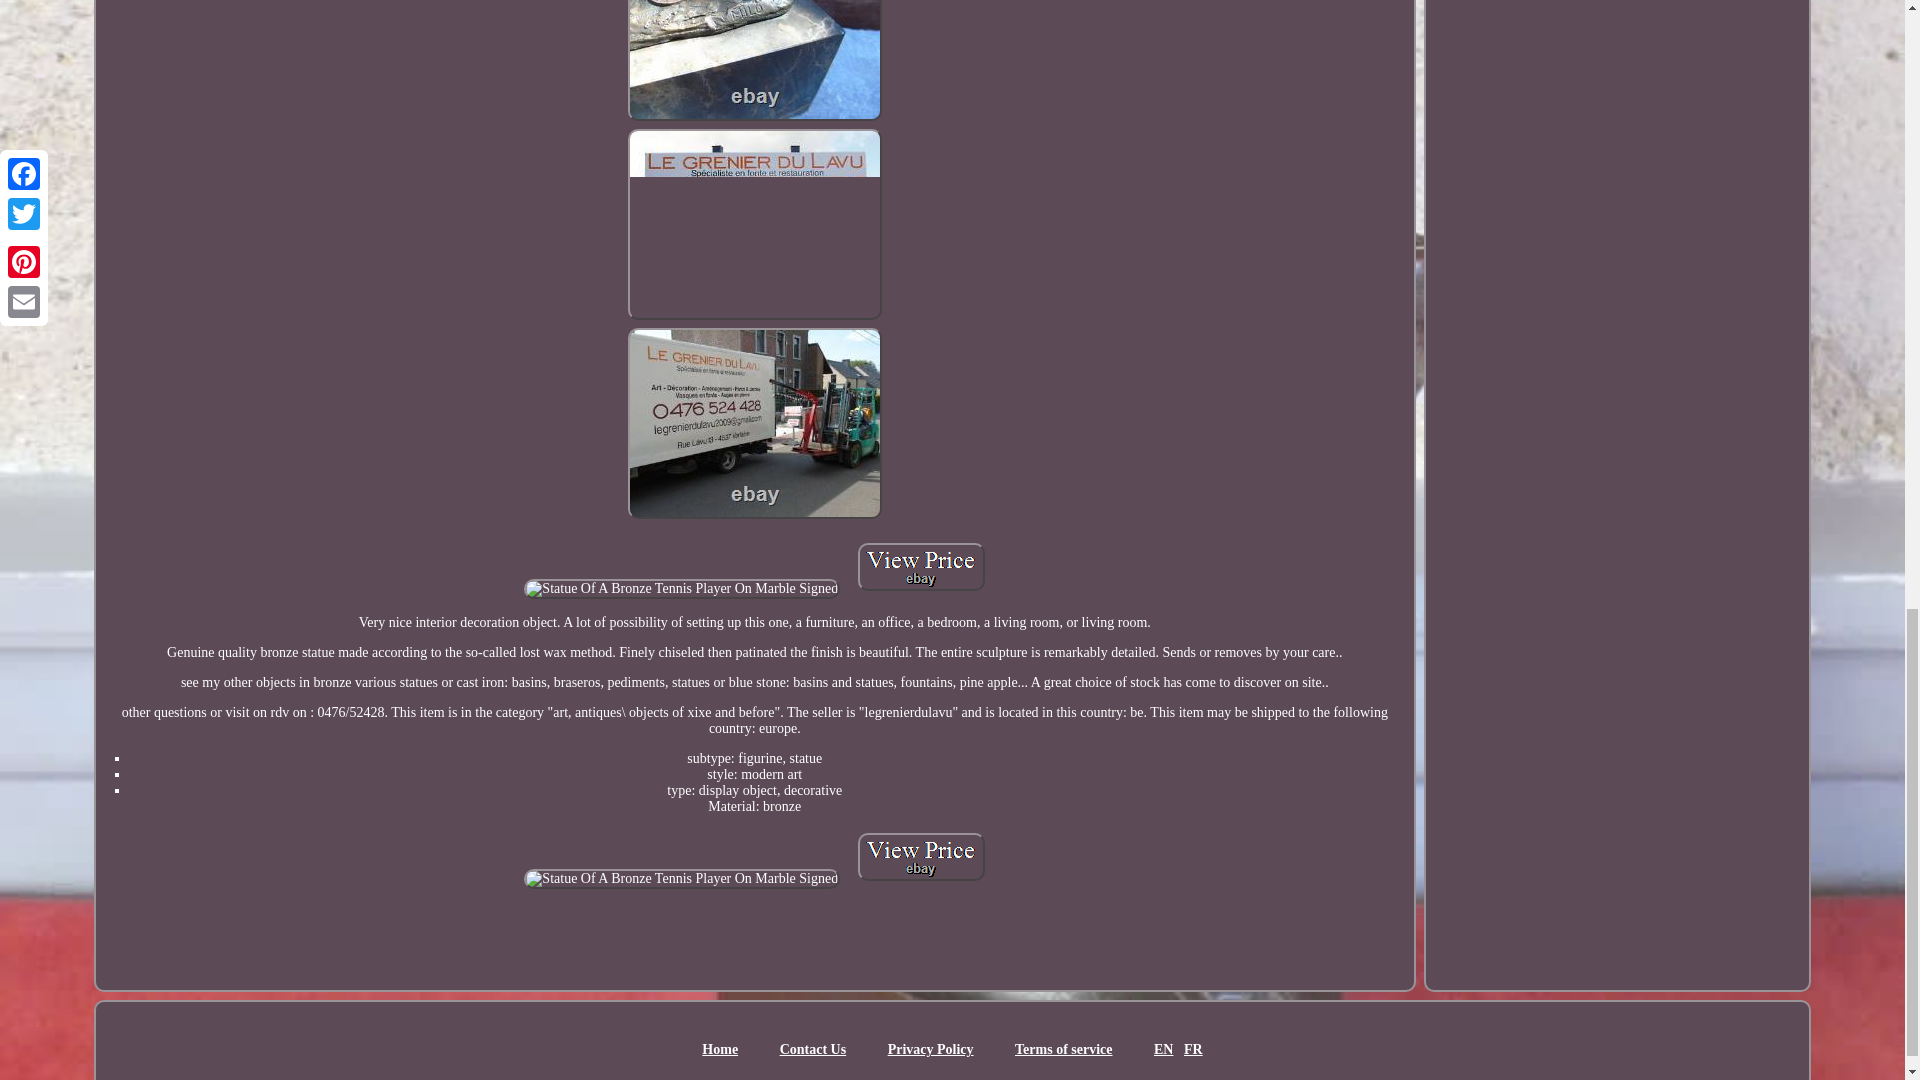 The image size is (1920, 1080). Describe the element at coordinates (682, 588) in the screenshot. I see `Statue Of A Bronze Tennis Player On Marble Signed` at that location.